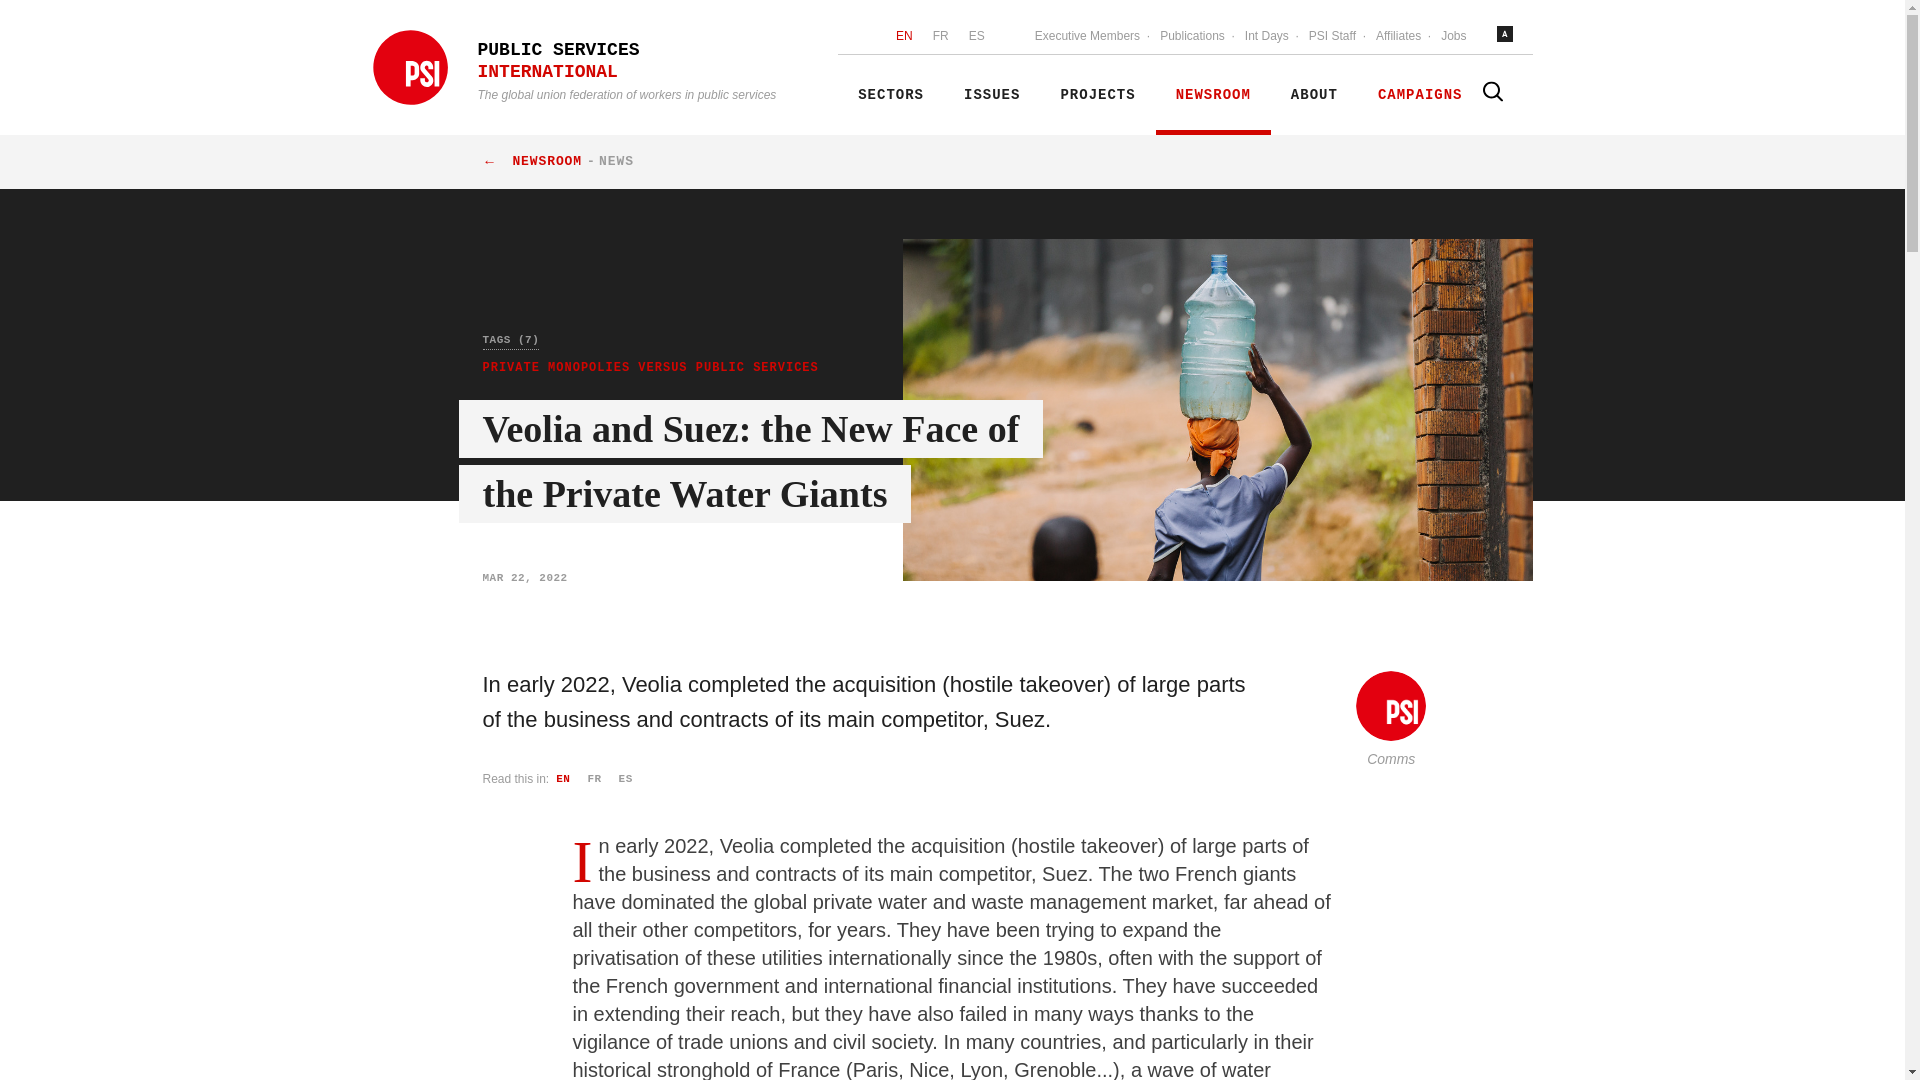 The height and width of the screenshot is (1080, 1920). What do you see at coordinates (1266, 37) in the screenshot?
I see `Int Days` at bounding box center [1266, 37].